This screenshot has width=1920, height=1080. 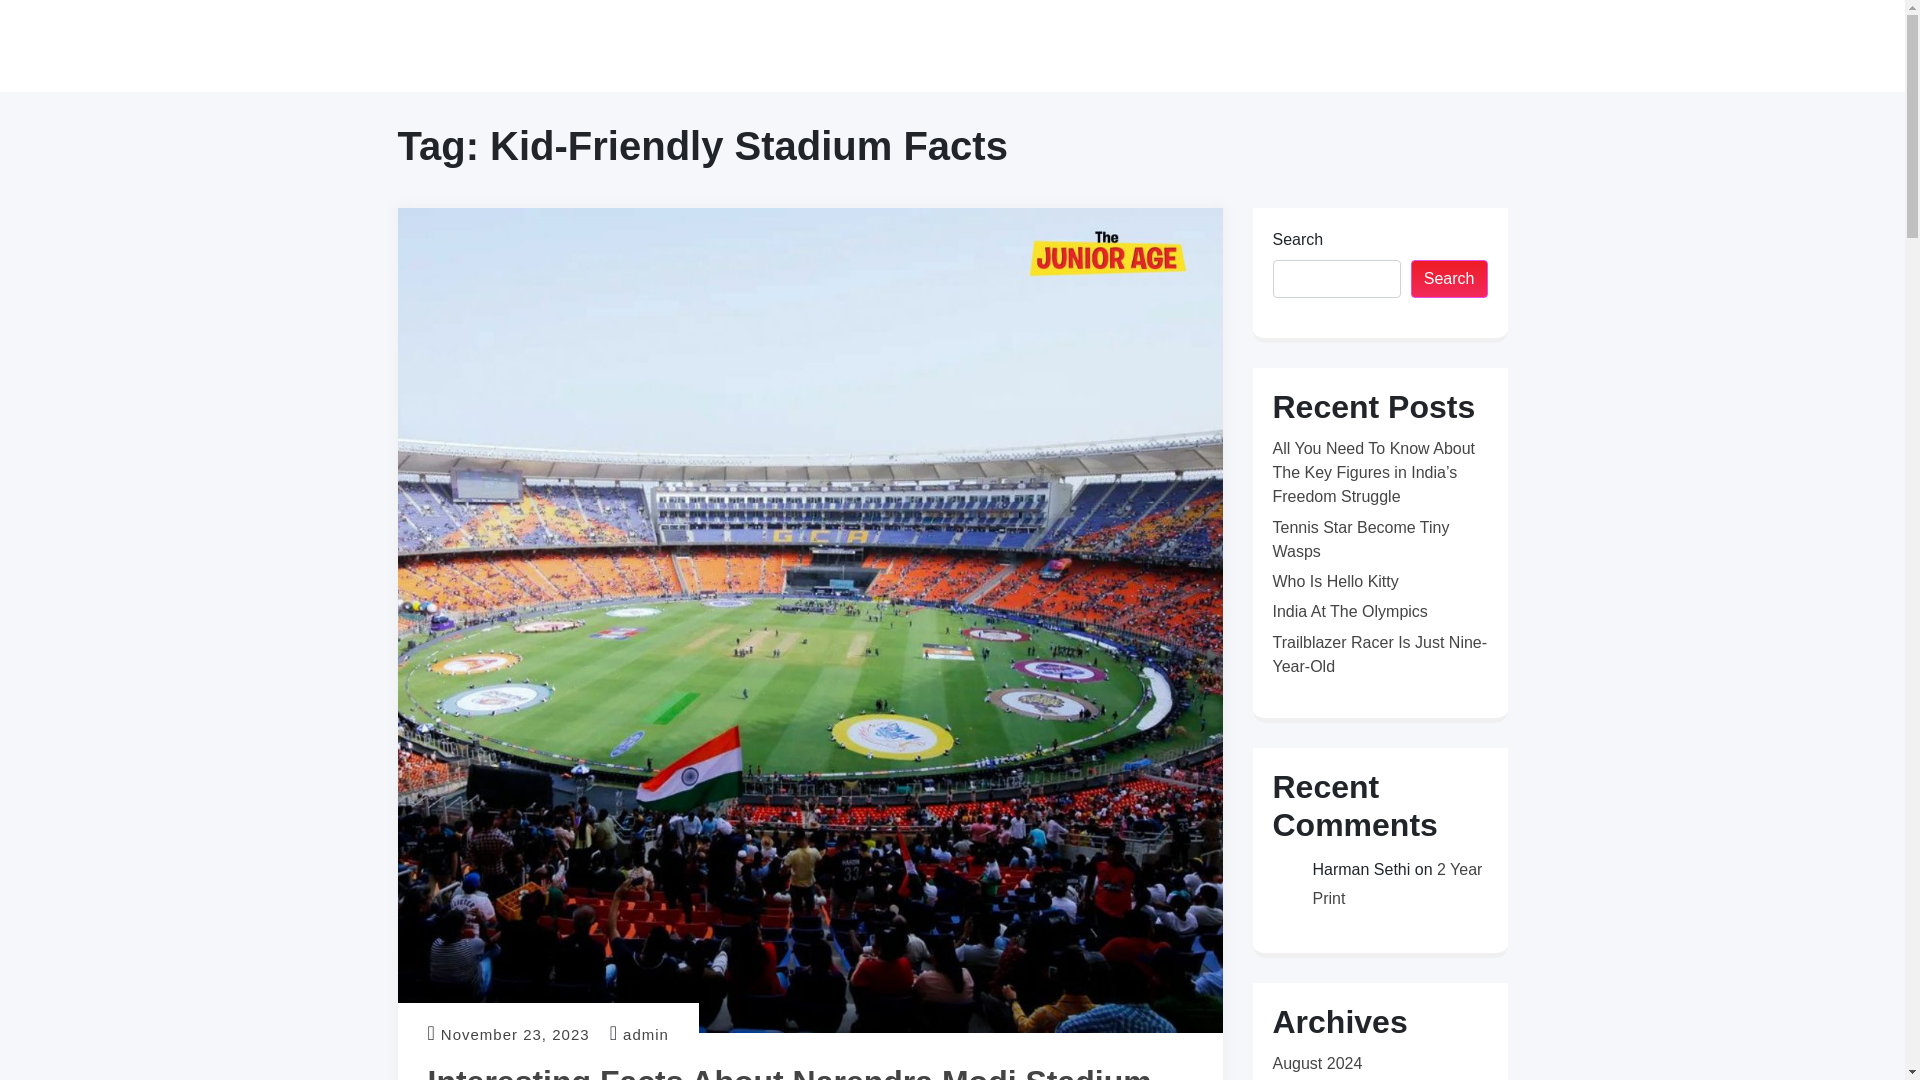 What do you see at coordinates (790, 1072) in the screenshot?
I see `Interesting Facts About Narendra Modi Stadium For Children` at bounding box center [790, 1072].